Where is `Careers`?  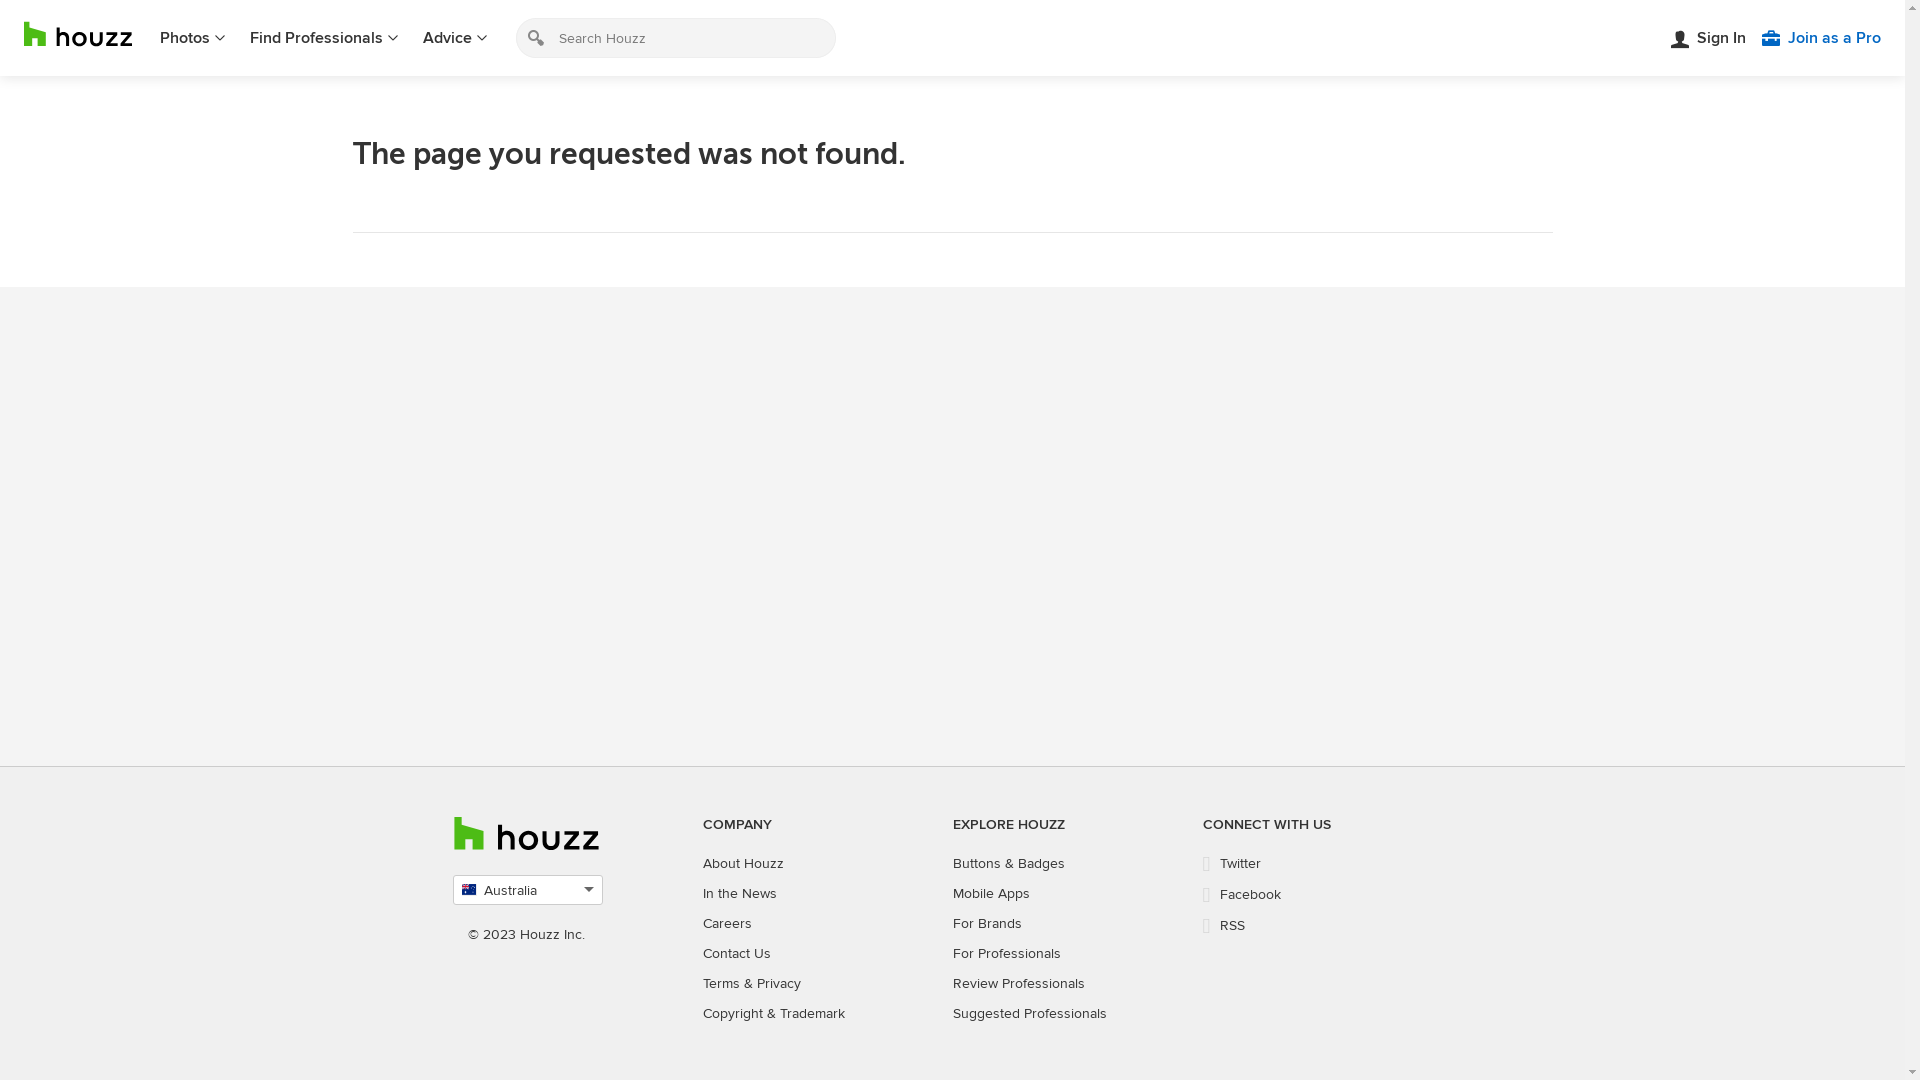 Careers is located at coordinates (726, 924).